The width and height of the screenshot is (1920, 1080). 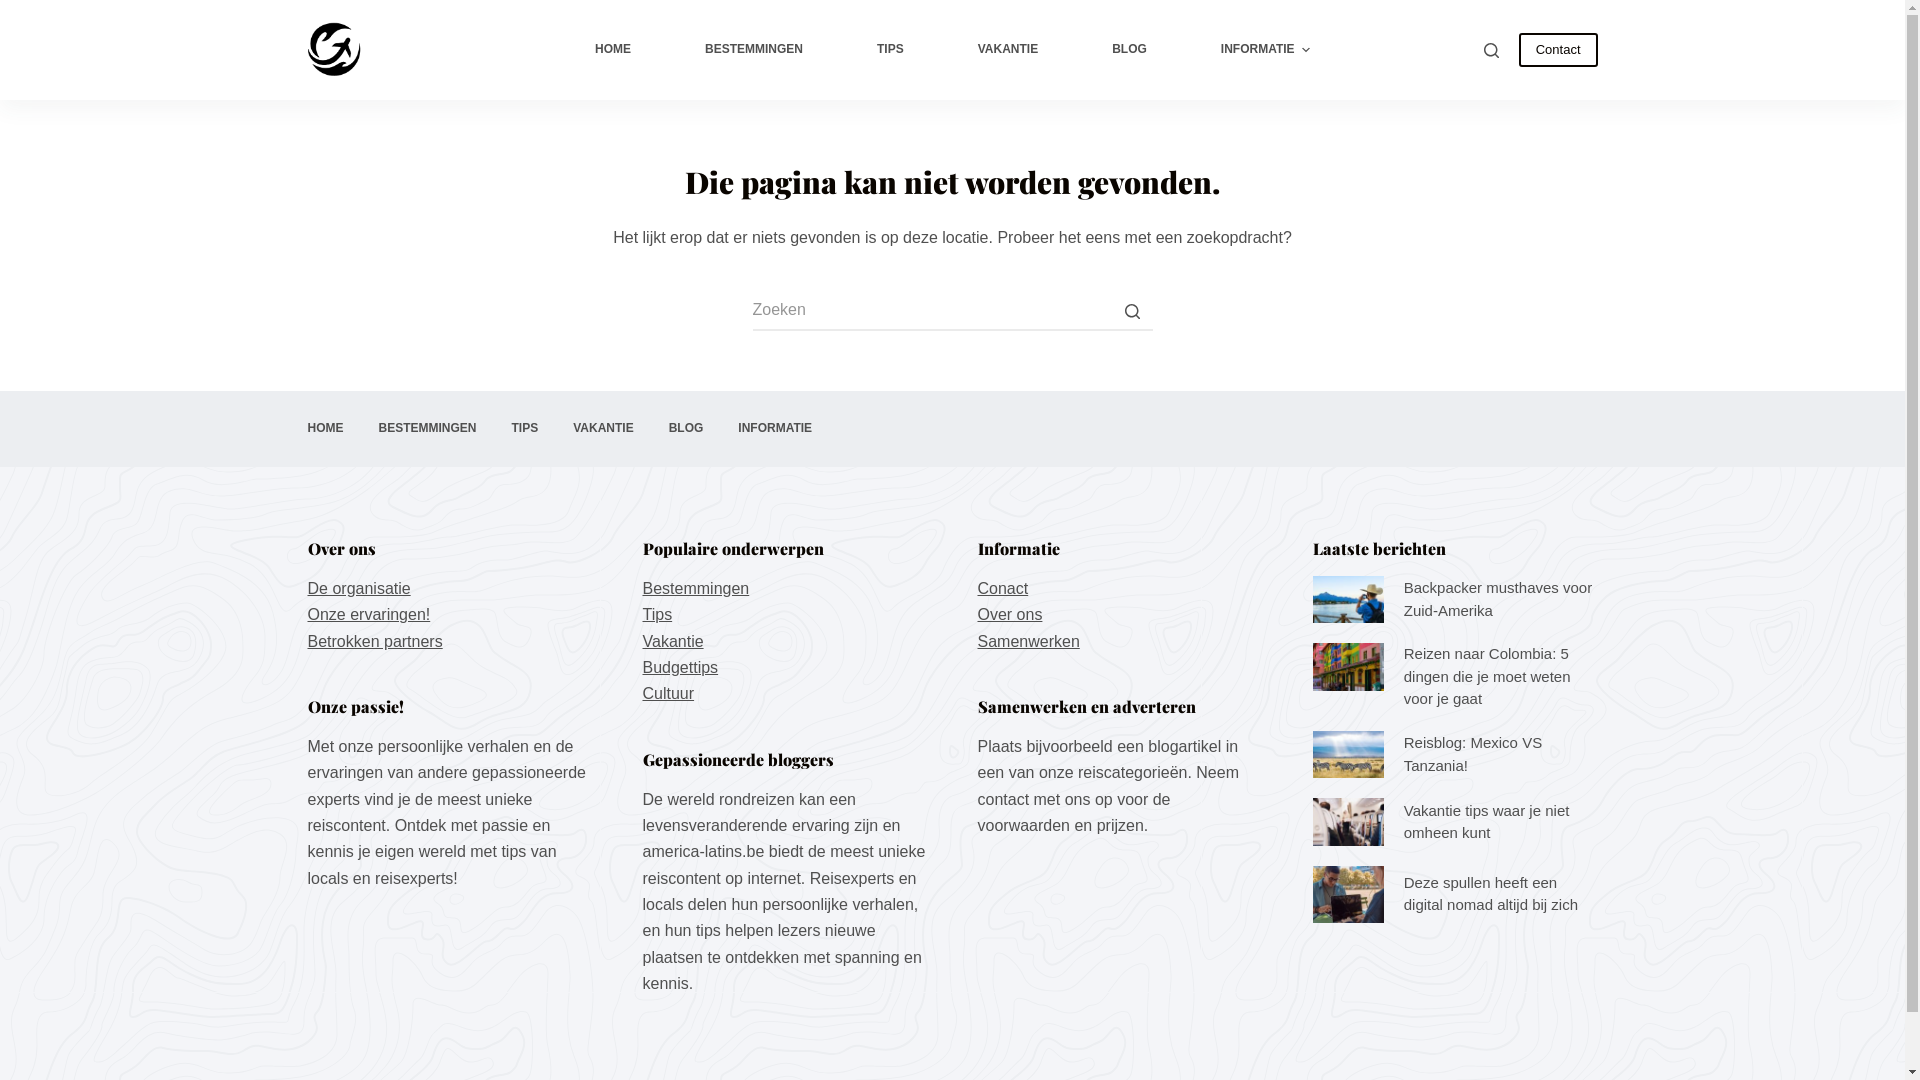 What do you see at coordinates (776, 429) in the screenshot?
I see `INFORMATIE` at bounding box center [776, 429].